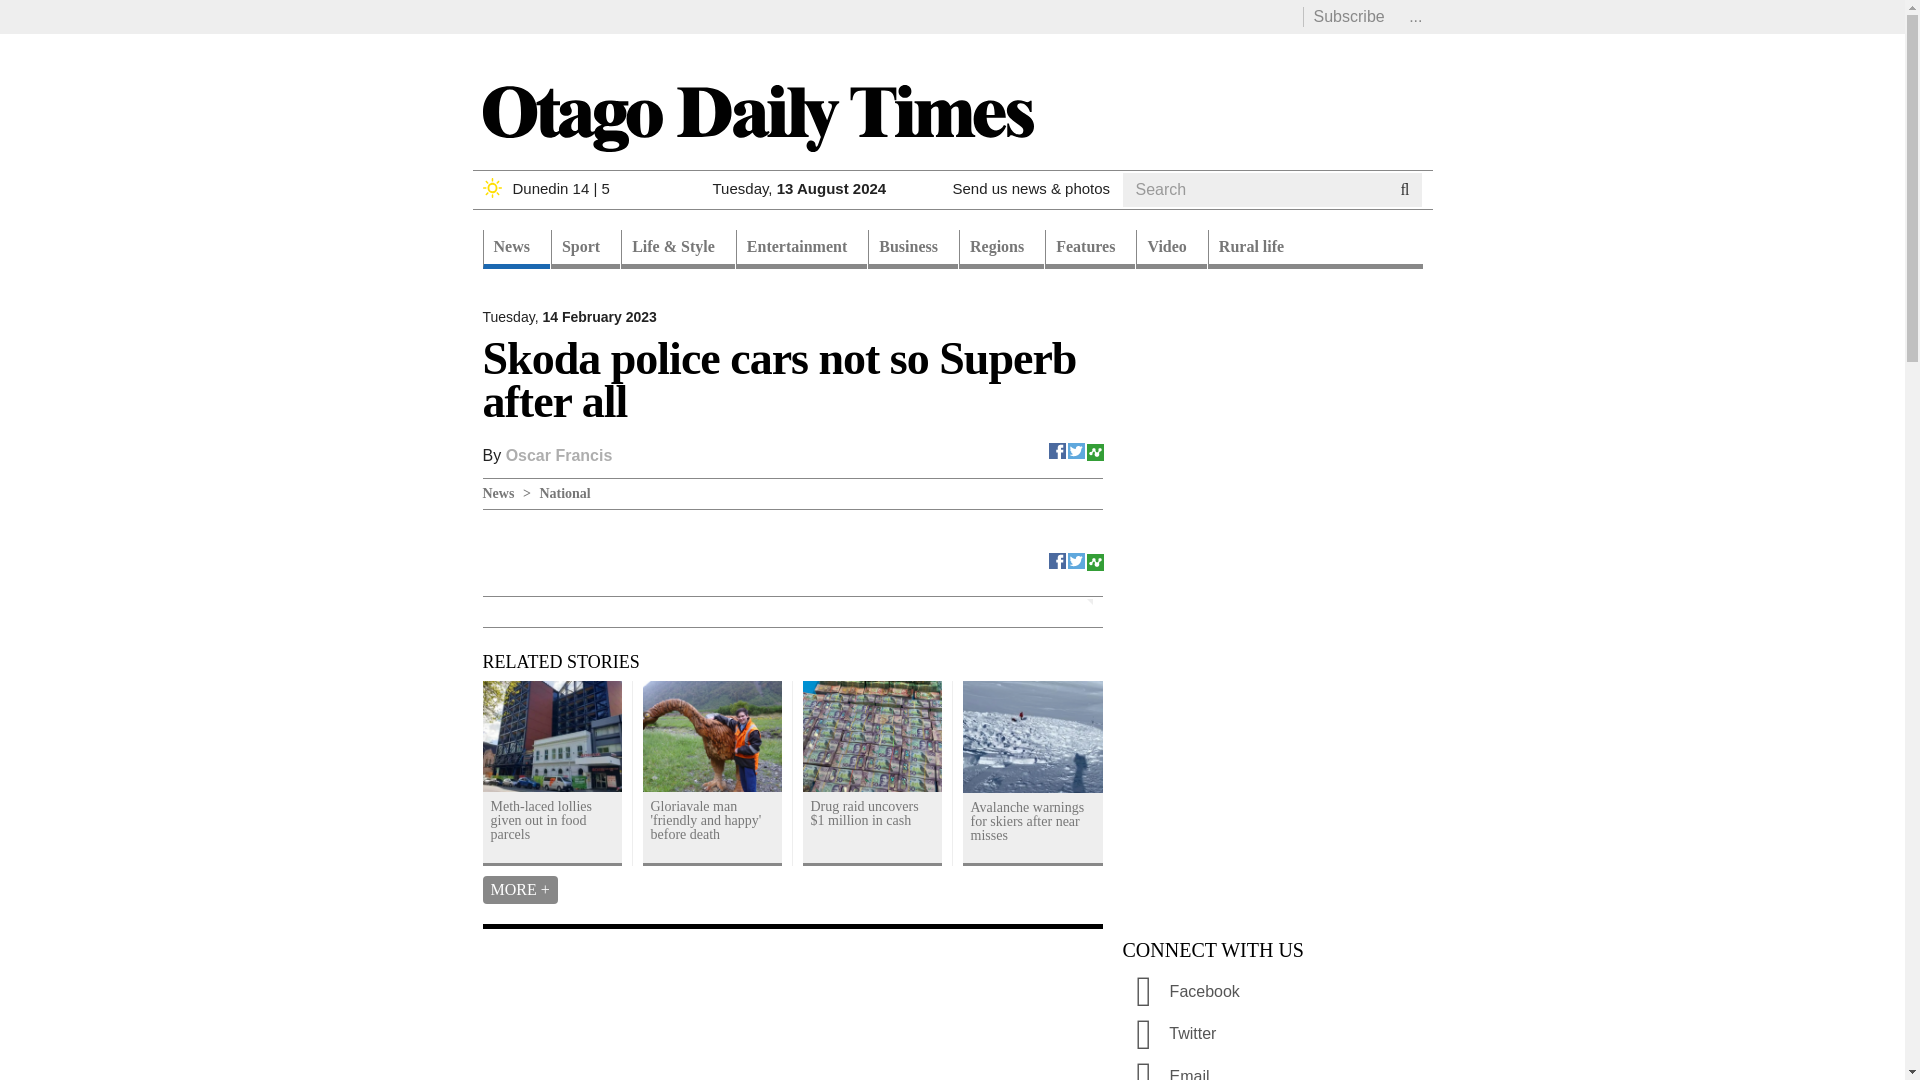 This screenshot has height=1080, width=1920. I want to click on Enter the terms you wish to search for., so click(1254, 190).